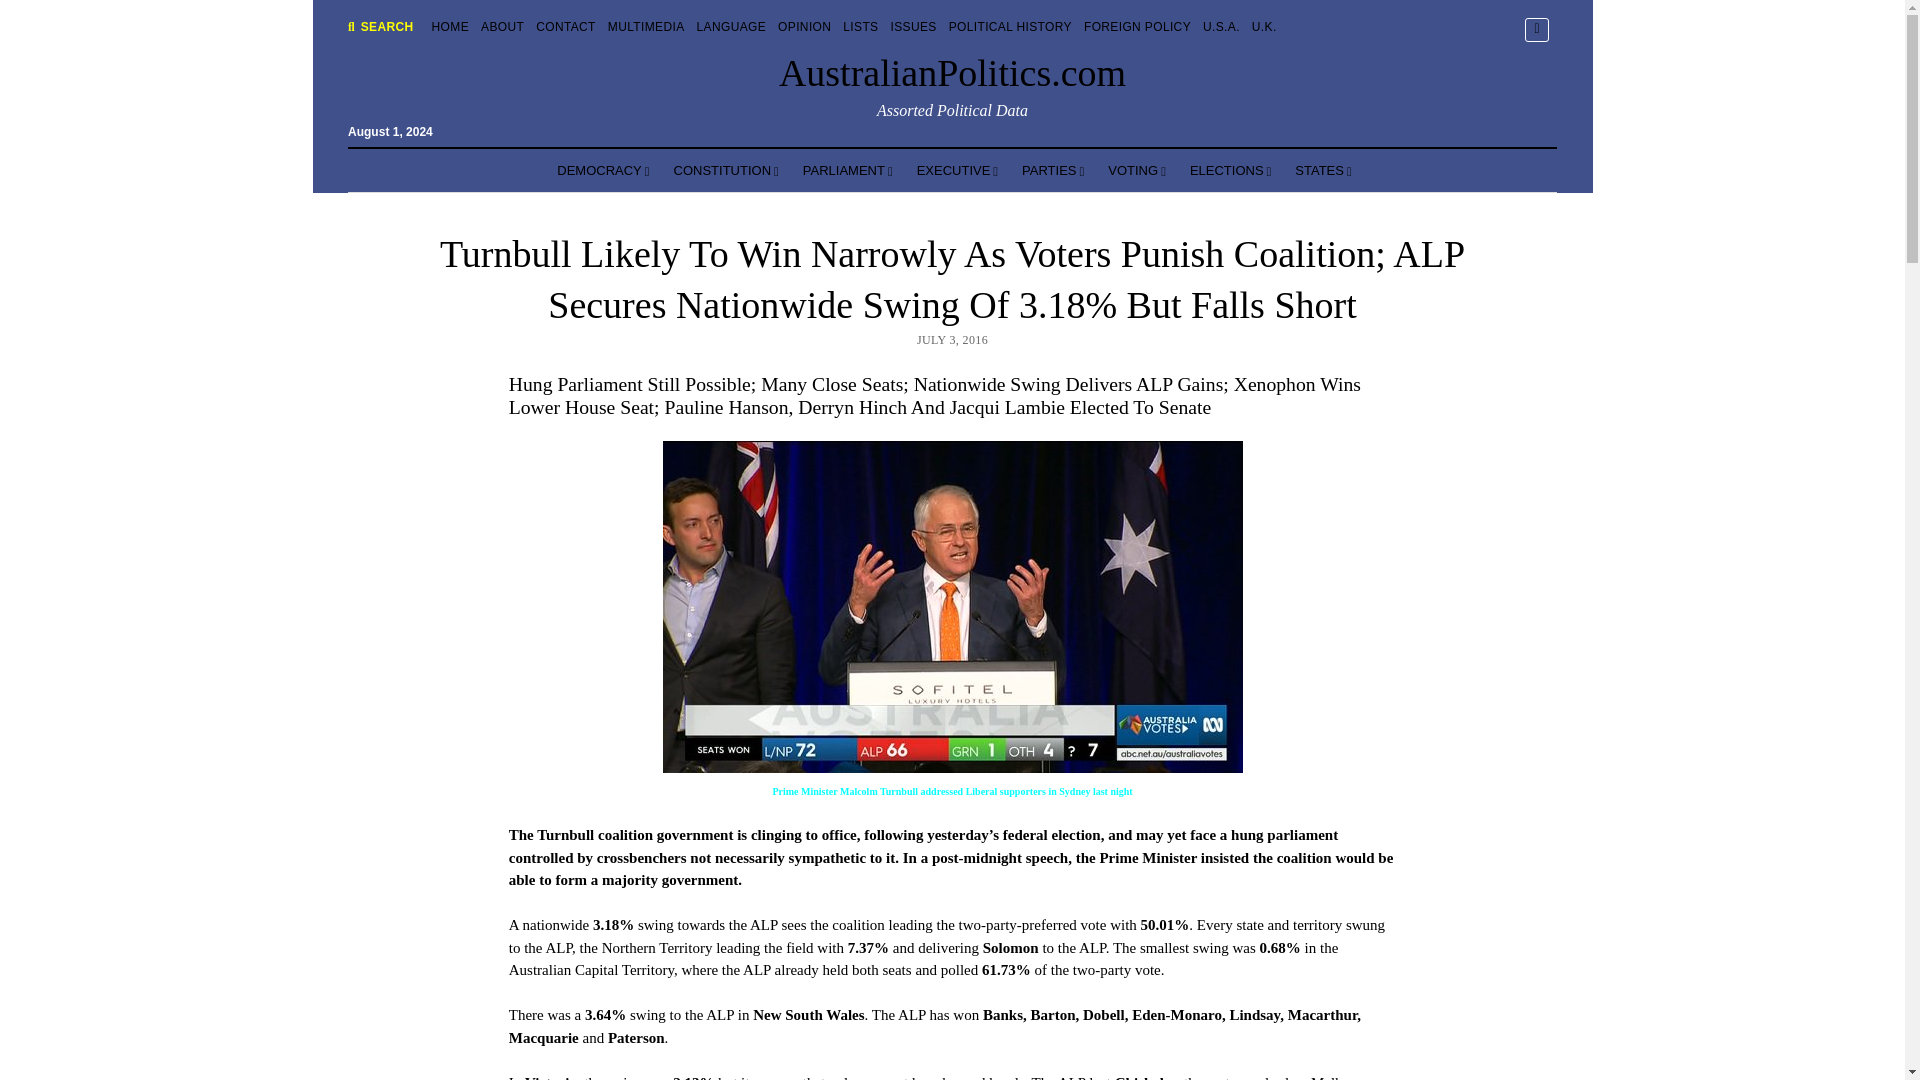 The image size is (1920, 1080). I want to click on LISTS, so click(860, 26).